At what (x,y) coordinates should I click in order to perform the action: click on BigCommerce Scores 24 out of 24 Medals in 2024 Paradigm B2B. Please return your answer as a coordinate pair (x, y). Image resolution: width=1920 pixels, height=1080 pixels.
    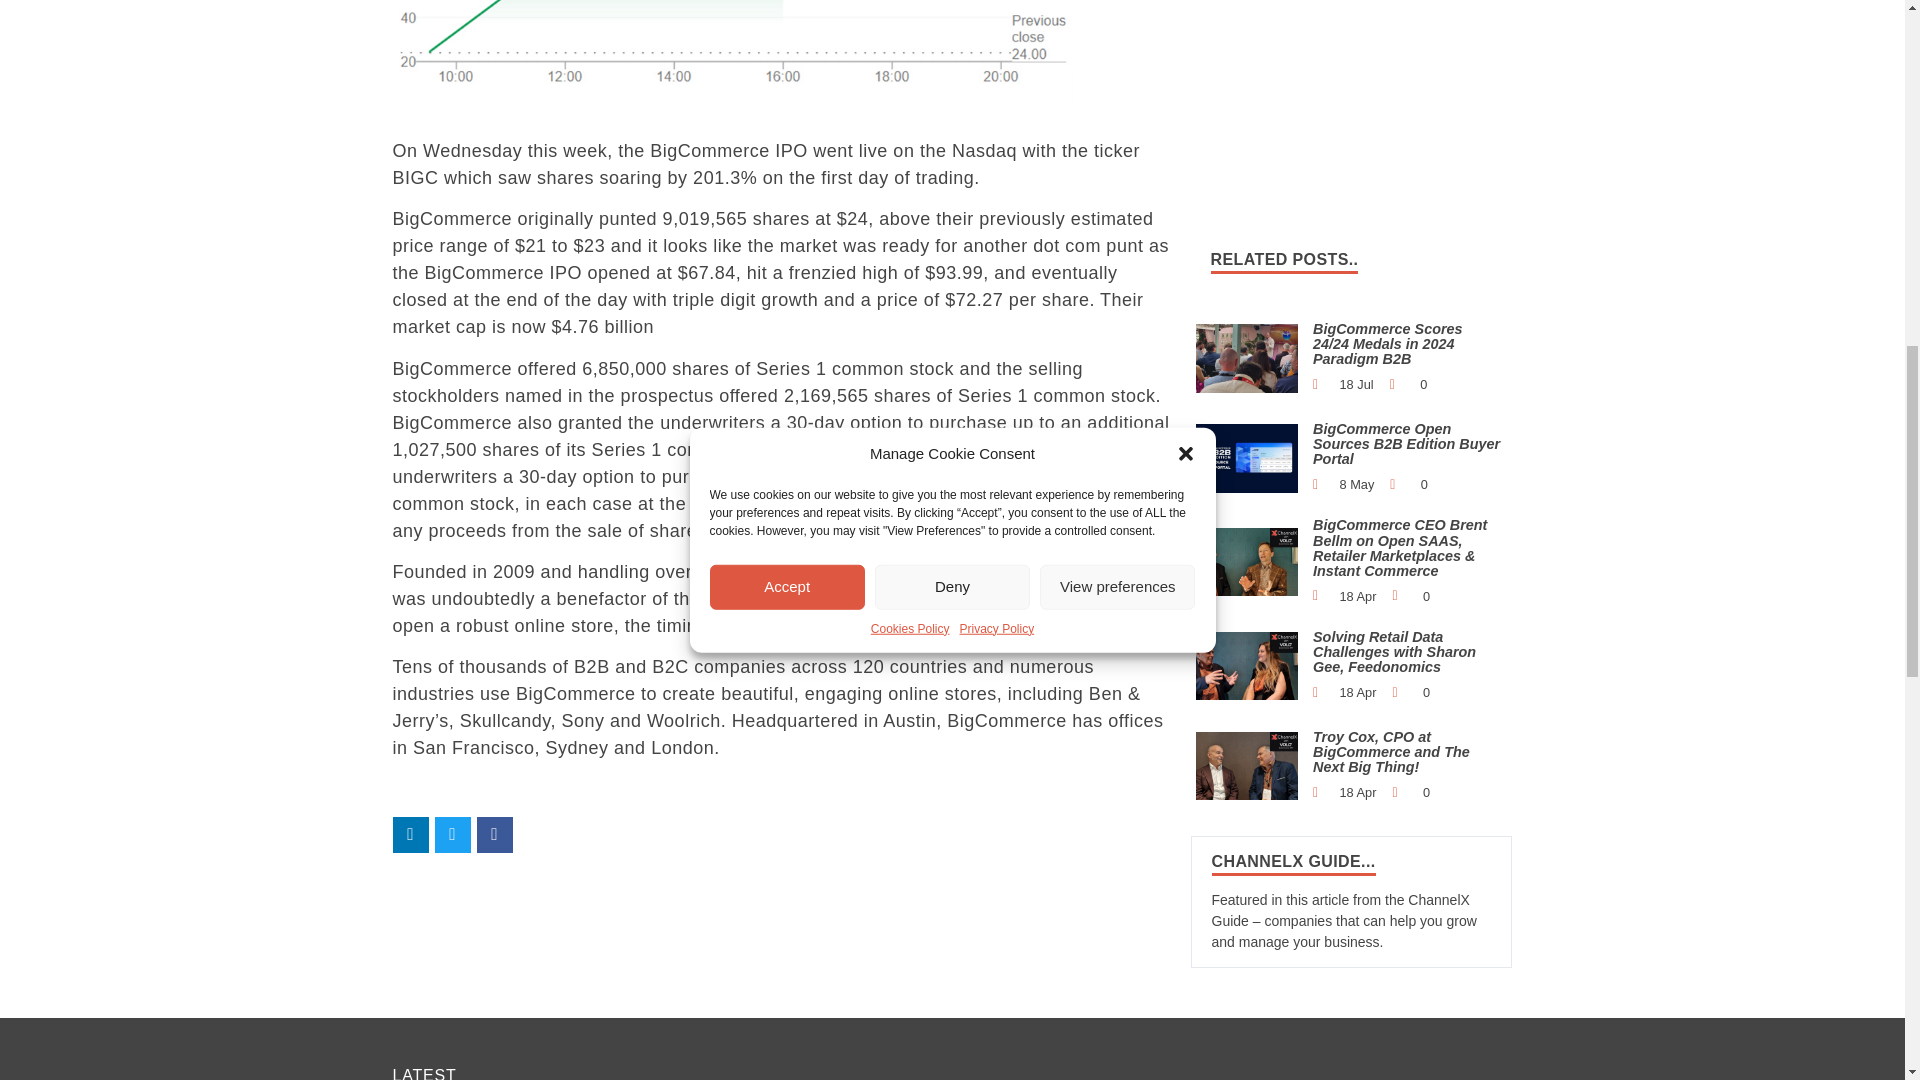
    Looking at the image, I should click on (1248, 358).